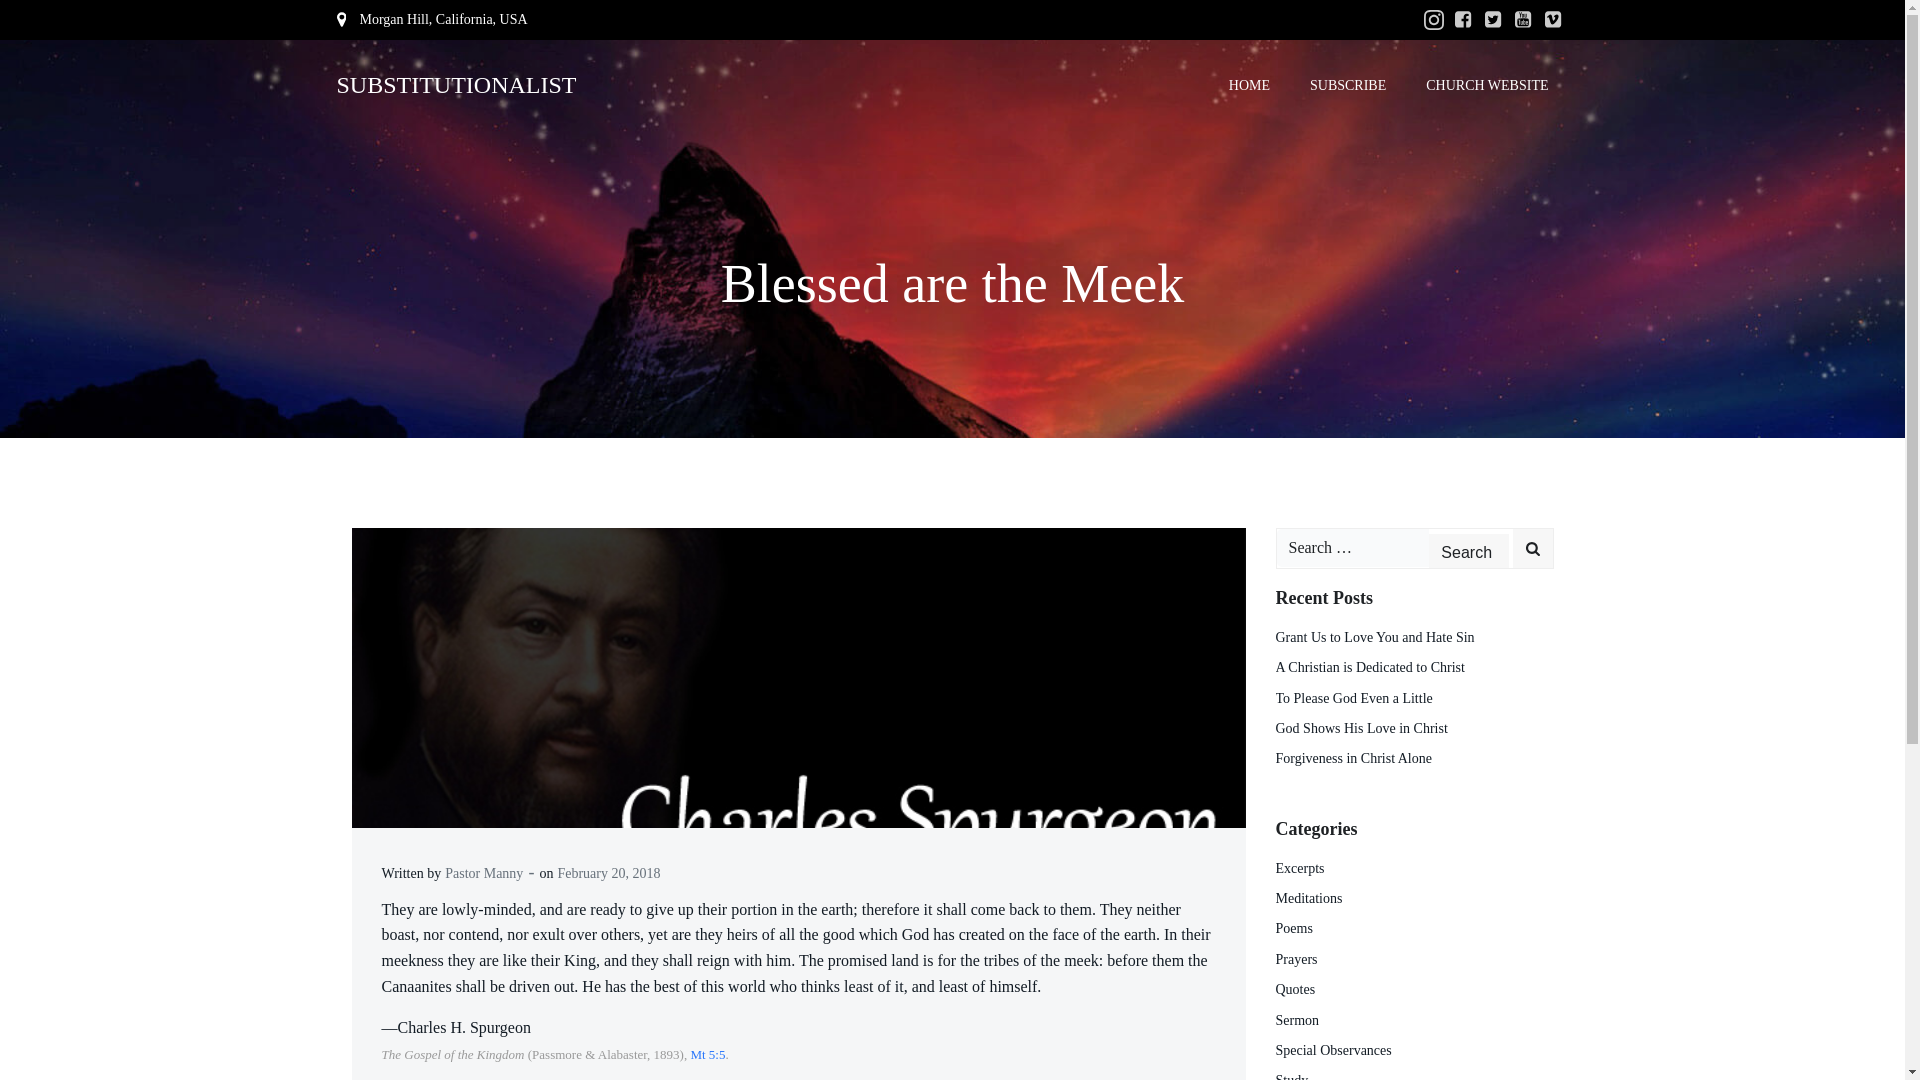  Describe the element at coordinates (1296, 958) in the screenshot. I see `Prayers` at that location.